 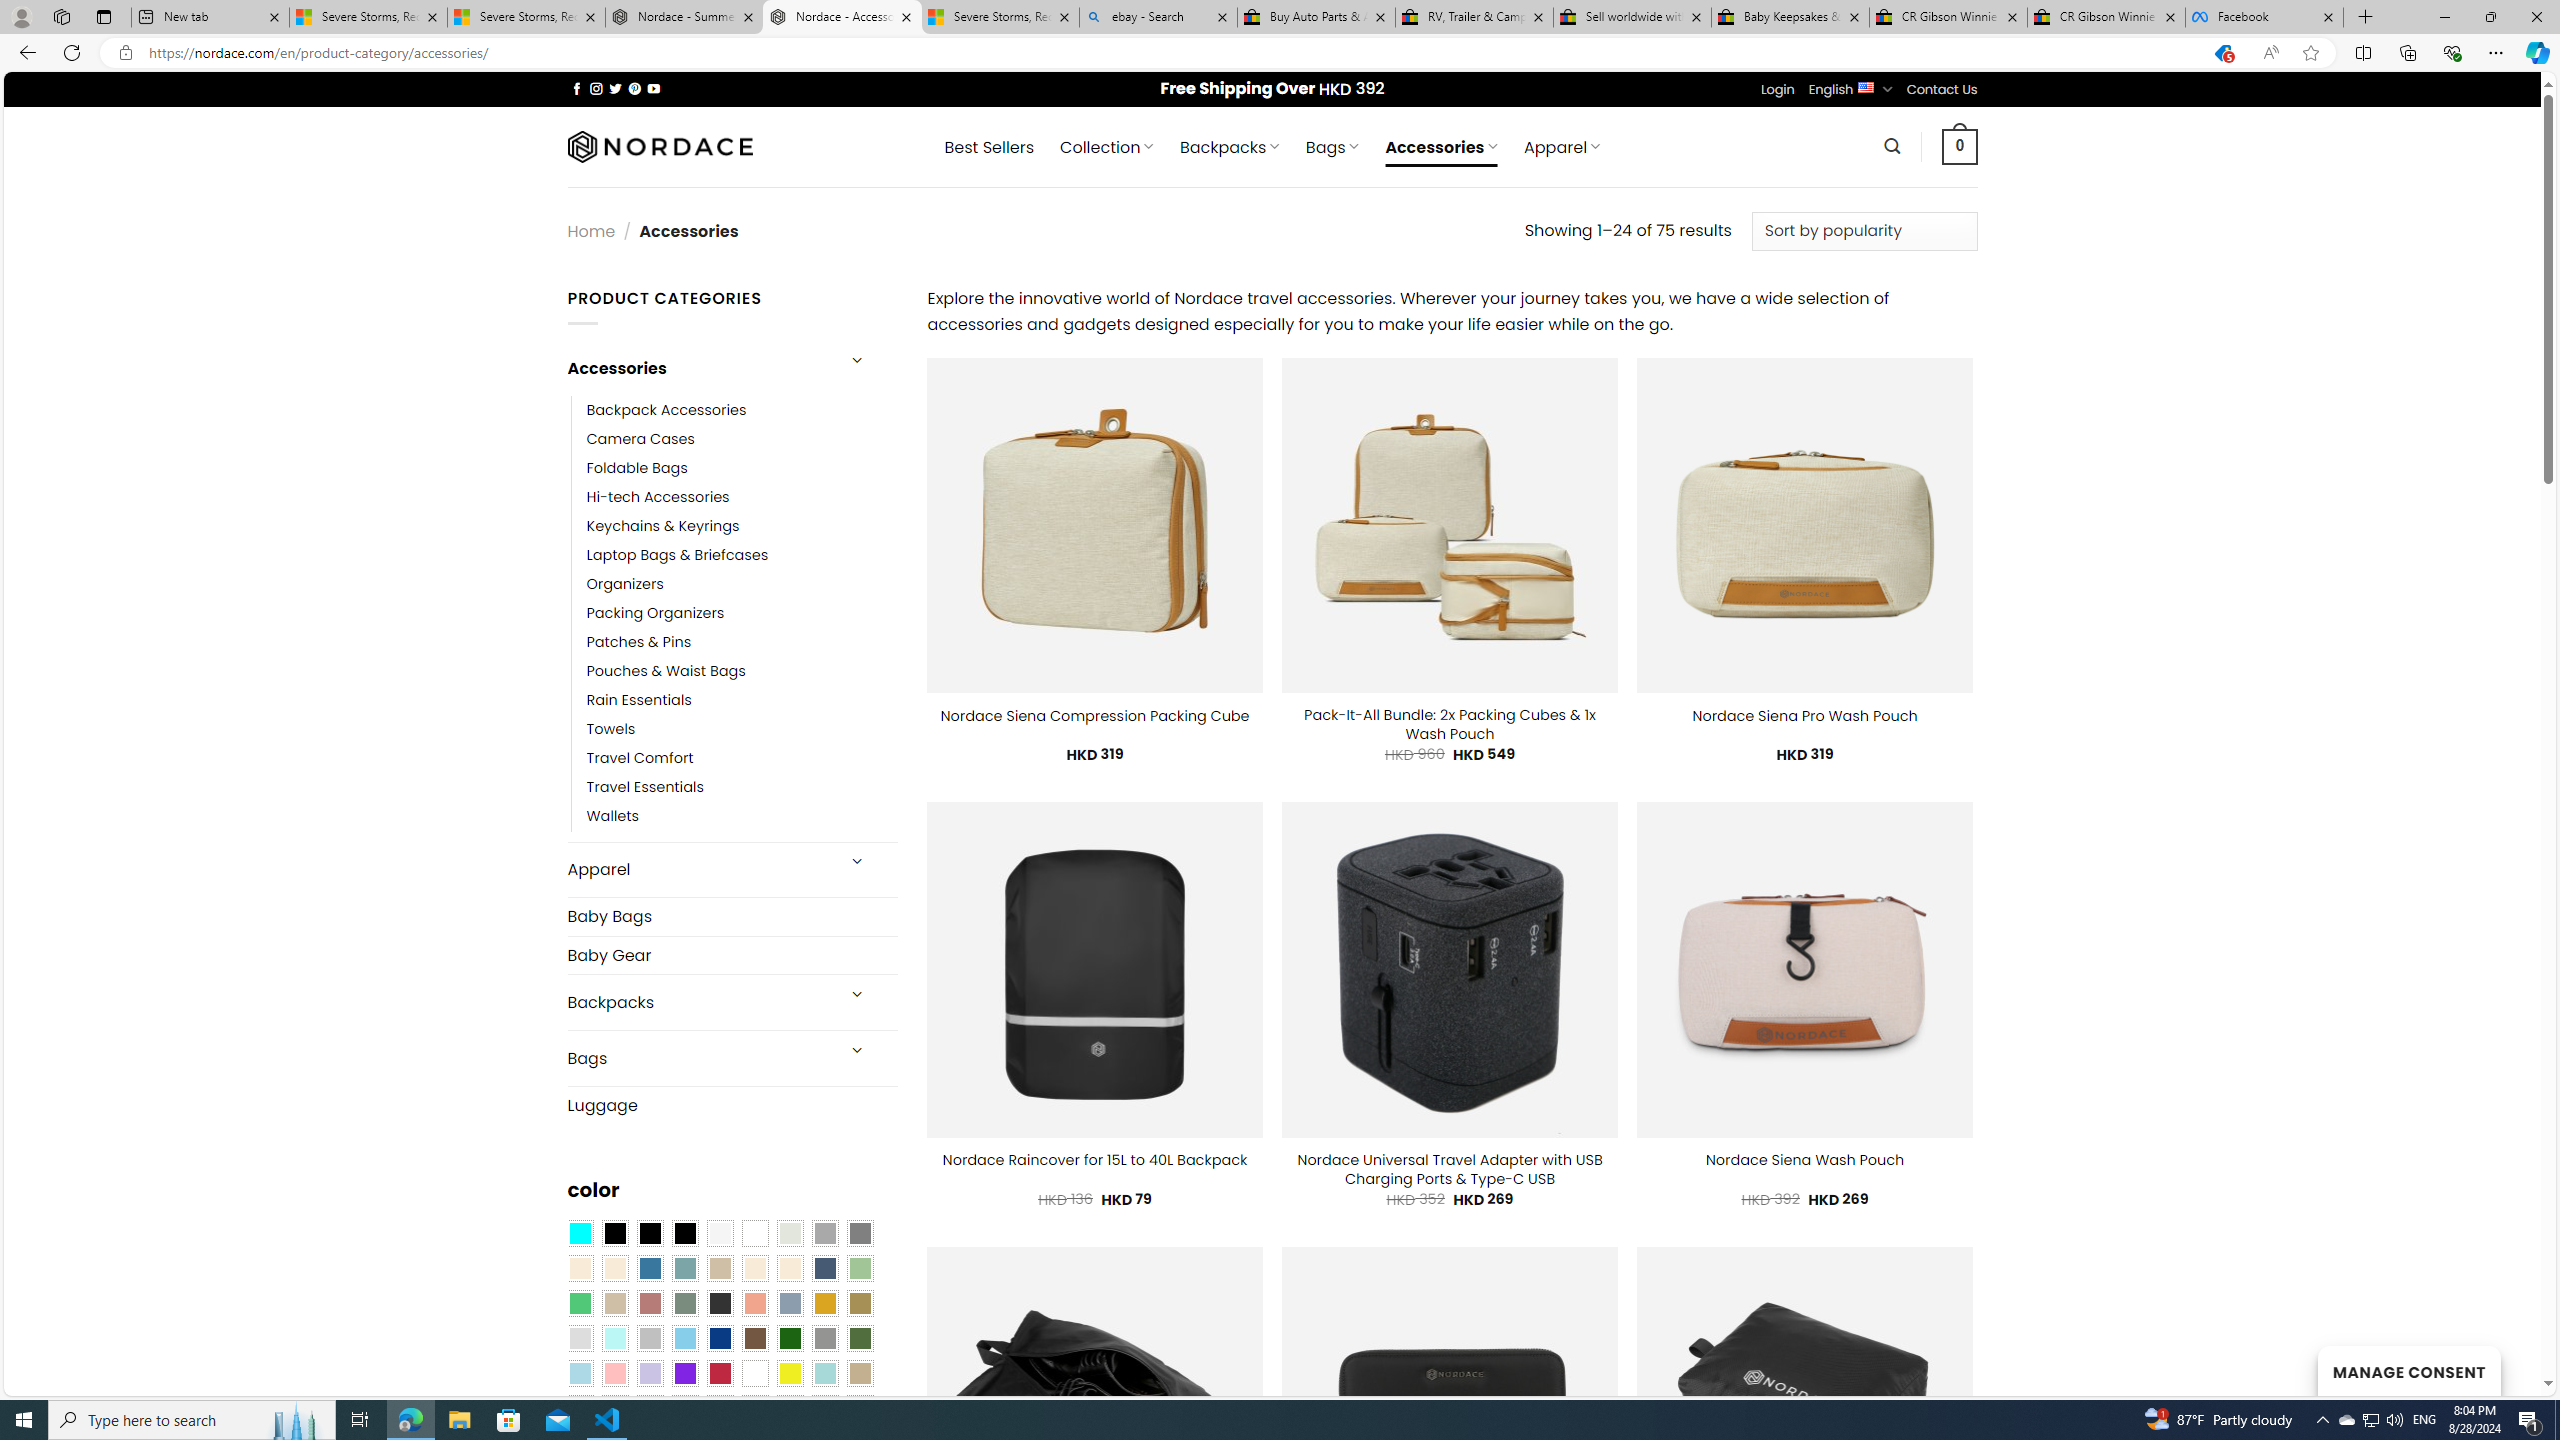 What do you see at coordinates (1864, 230) in the screenshot?
I see `Shop order` at bounding box center [1864, 230].